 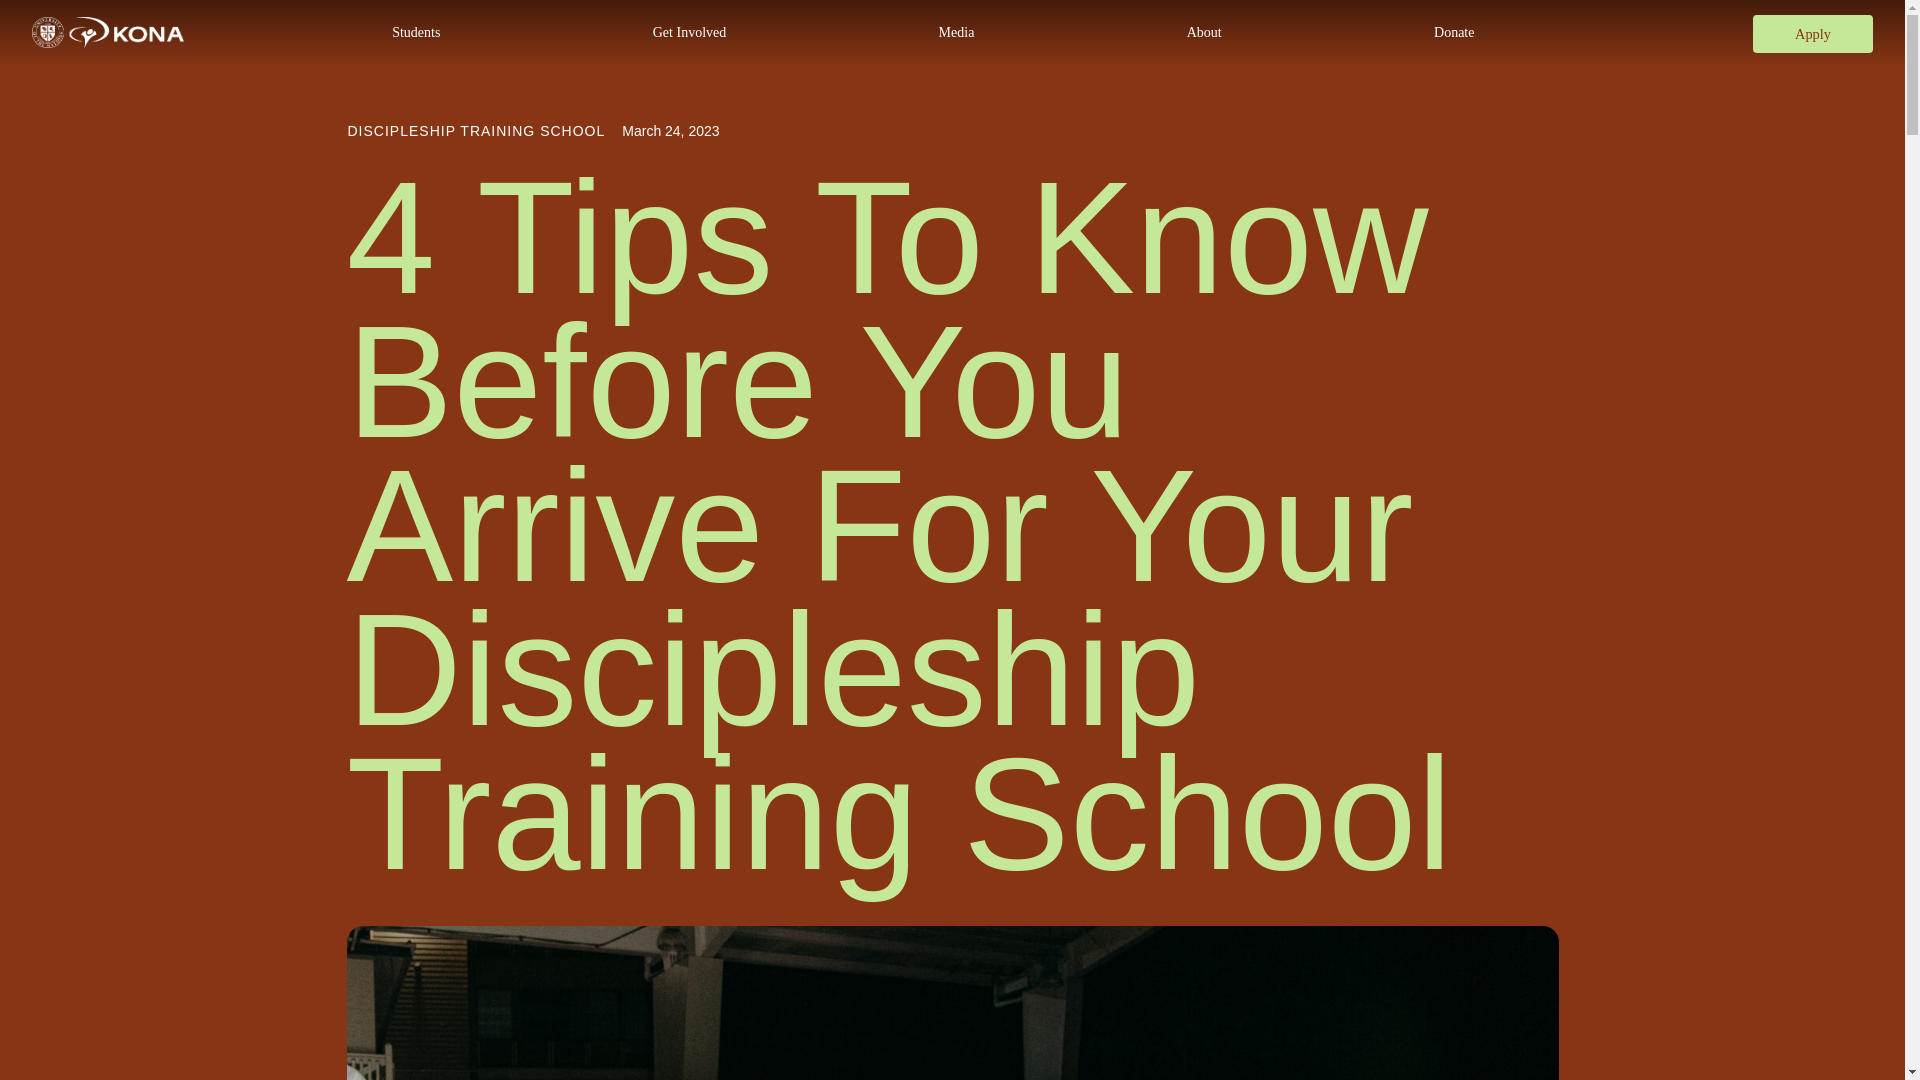 I want to click on Get Involved, so click(x=690, y=32).